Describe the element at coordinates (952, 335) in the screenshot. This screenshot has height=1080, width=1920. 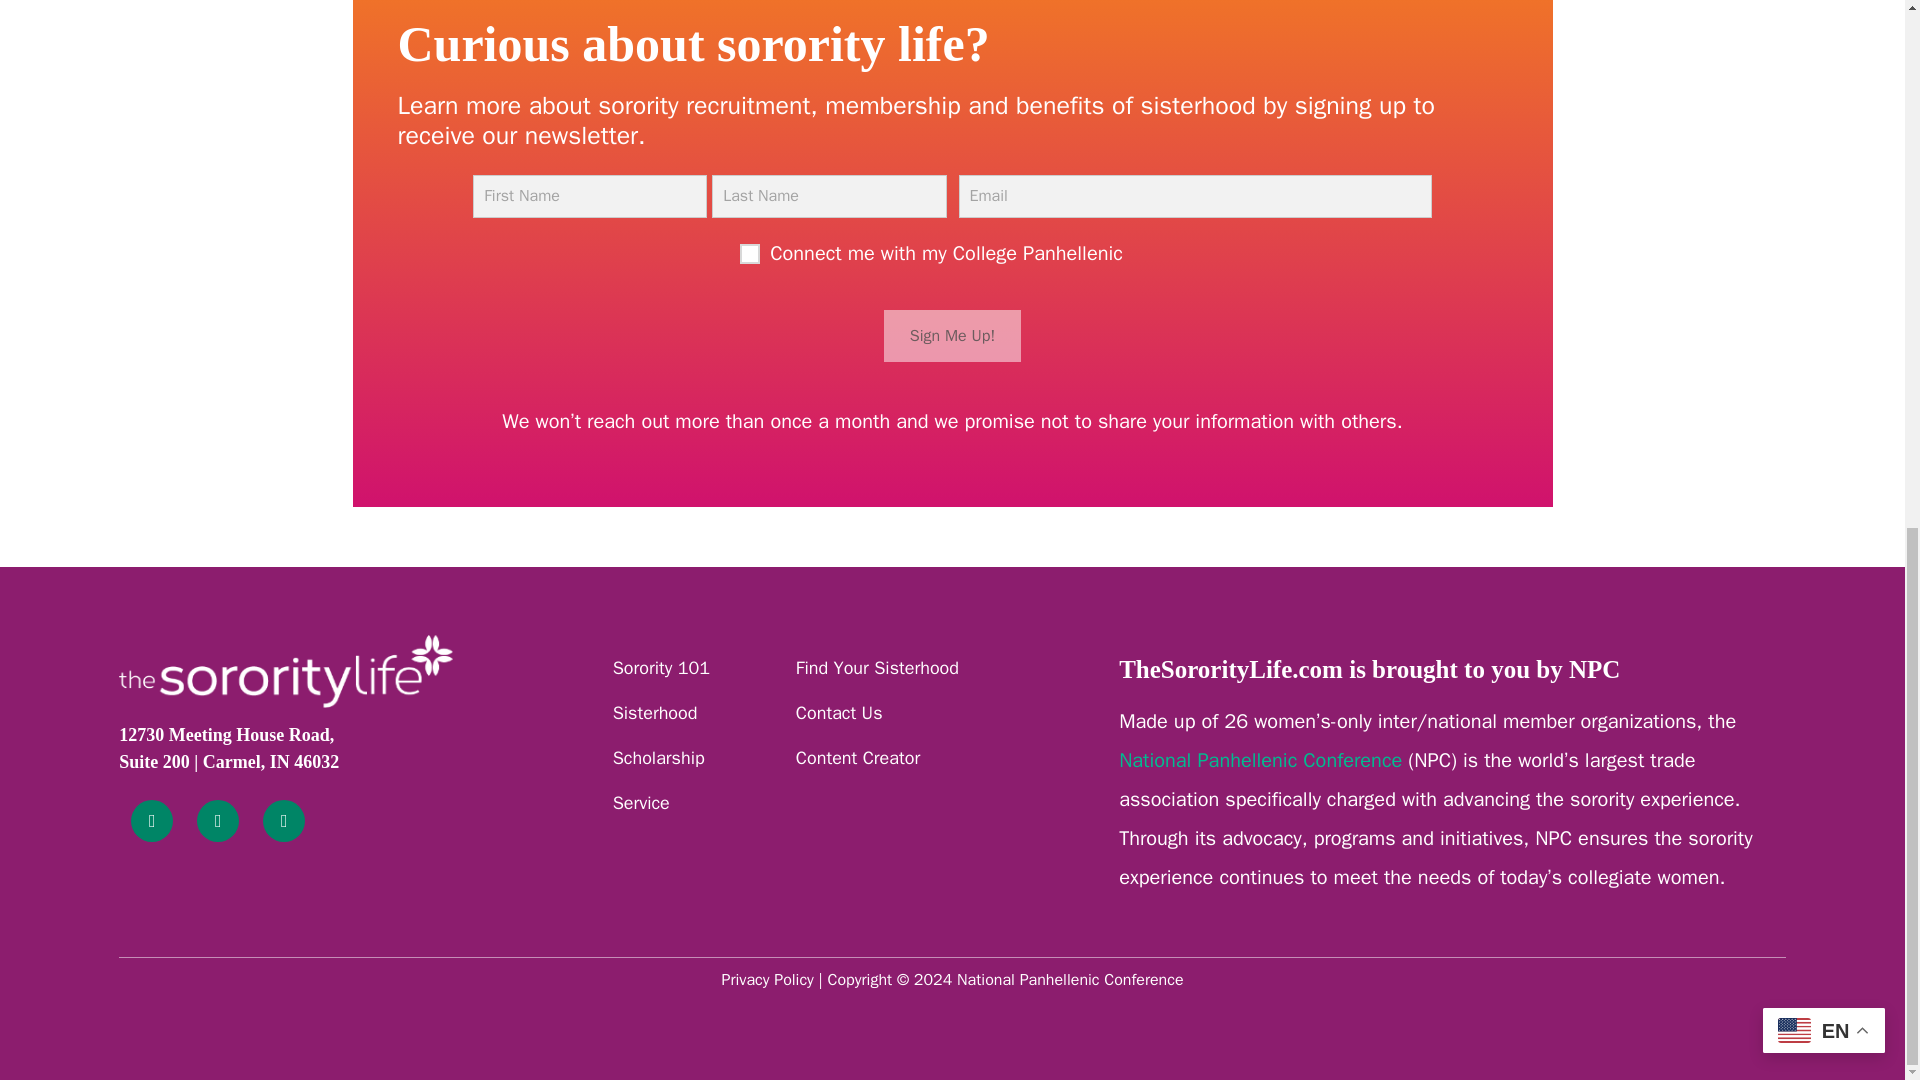
I see `Sign Me Up!` at that location.